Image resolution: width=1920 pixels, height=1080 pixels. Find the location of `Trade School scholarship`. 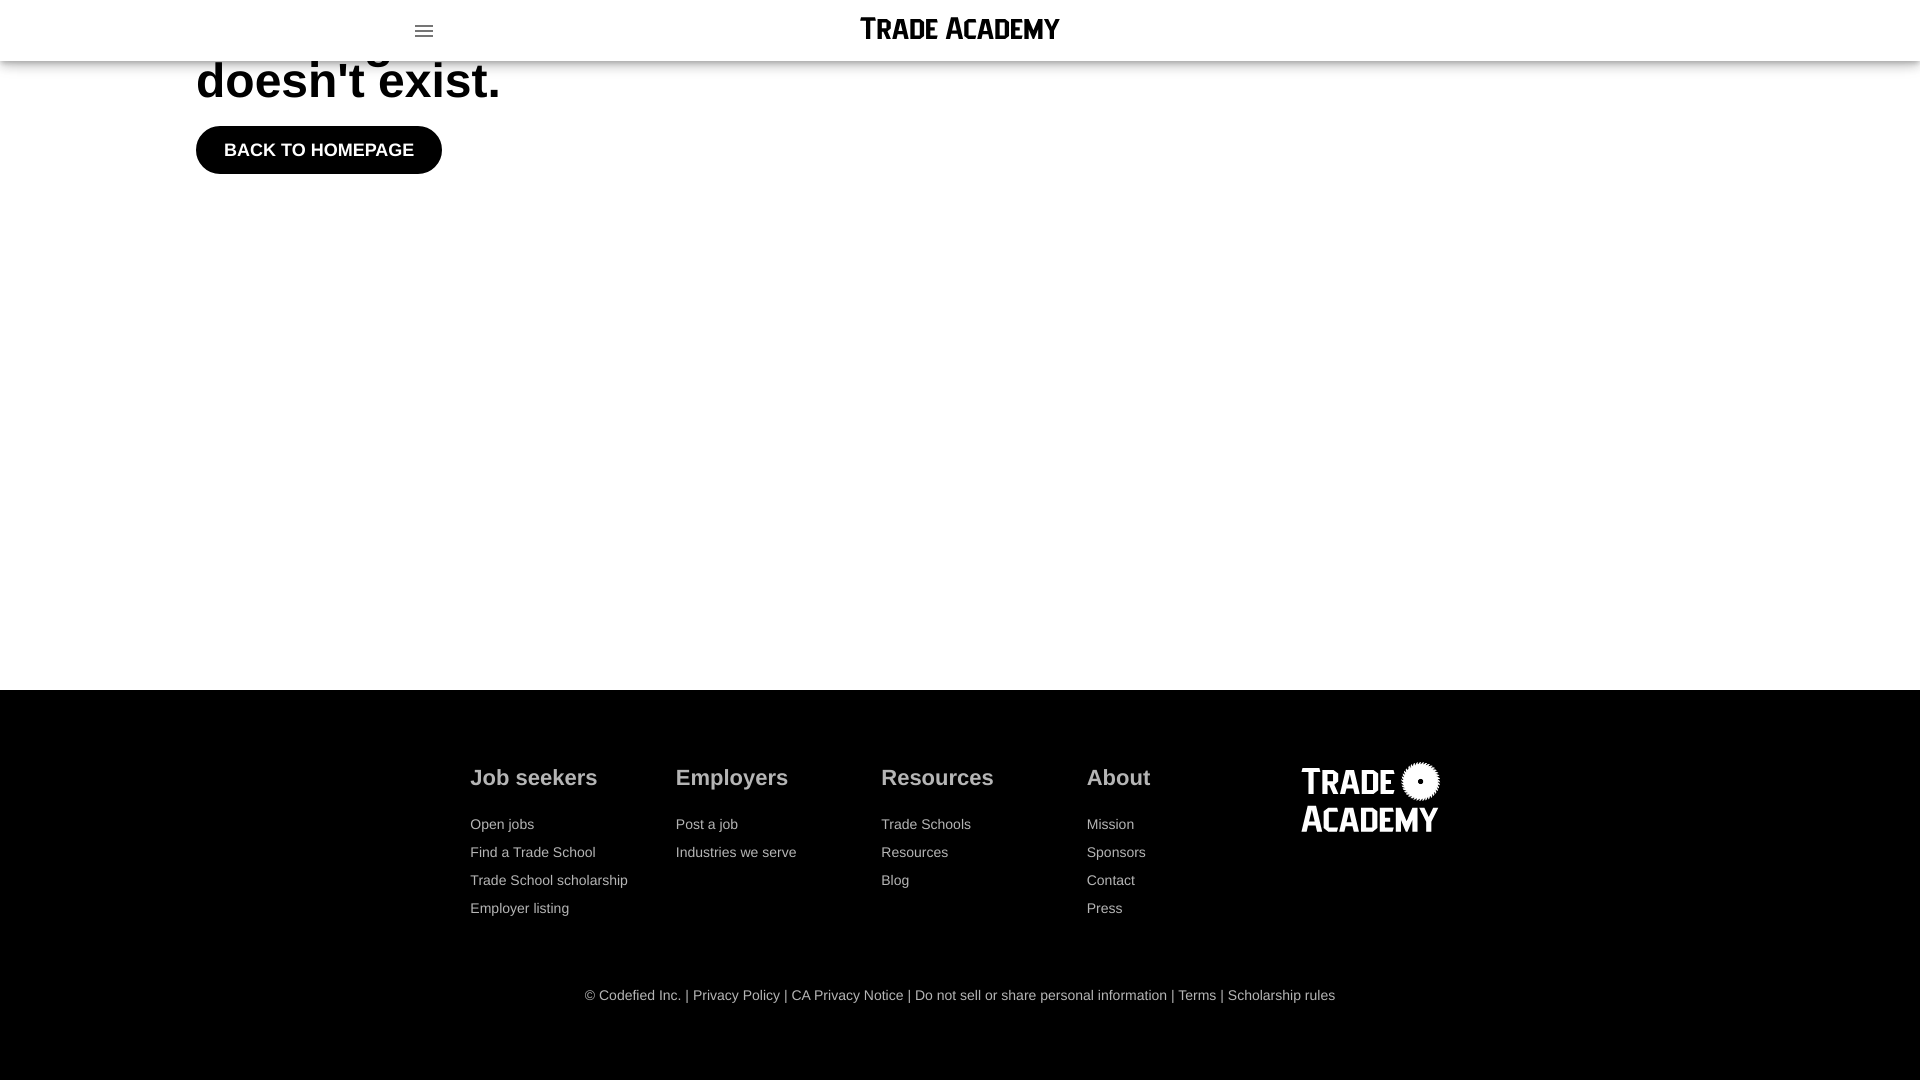

Trade School scholarship is located at coordinates (548, 879).